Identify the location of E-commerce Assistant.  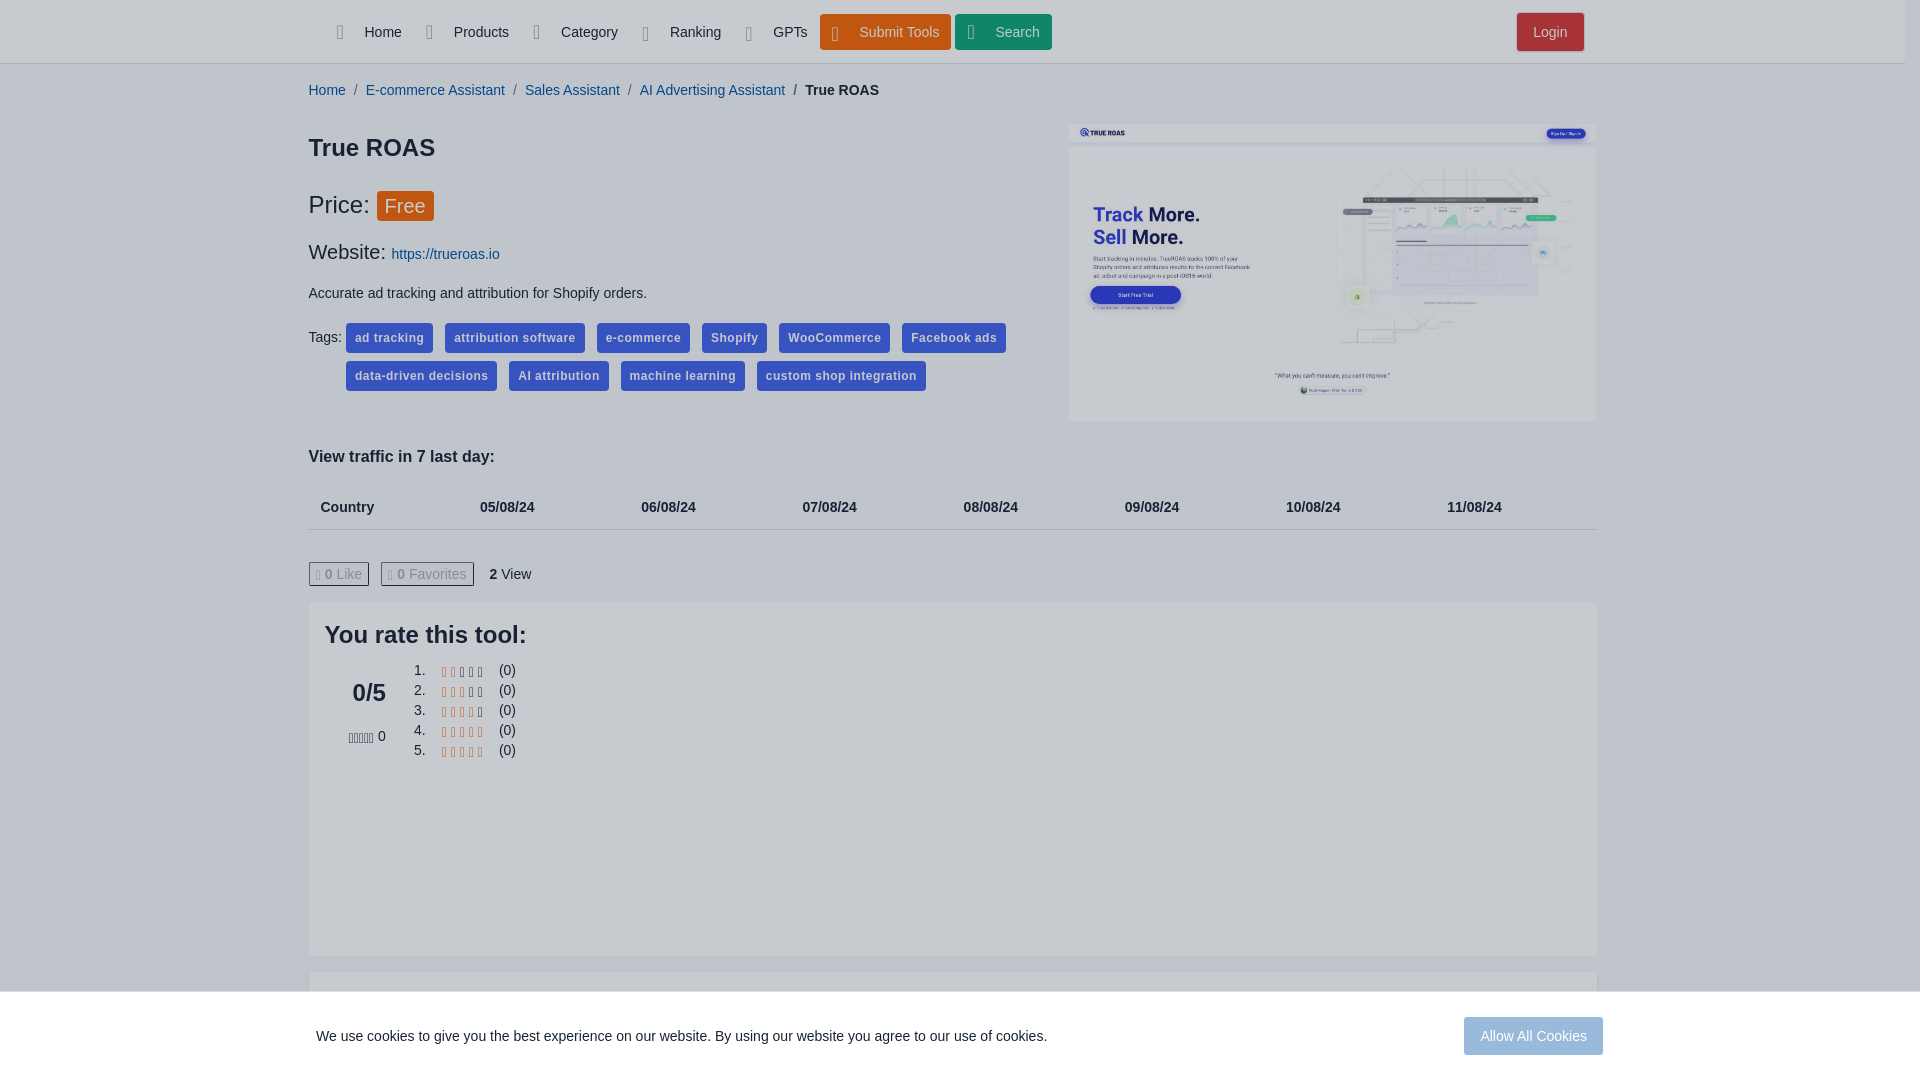
(435, 90).